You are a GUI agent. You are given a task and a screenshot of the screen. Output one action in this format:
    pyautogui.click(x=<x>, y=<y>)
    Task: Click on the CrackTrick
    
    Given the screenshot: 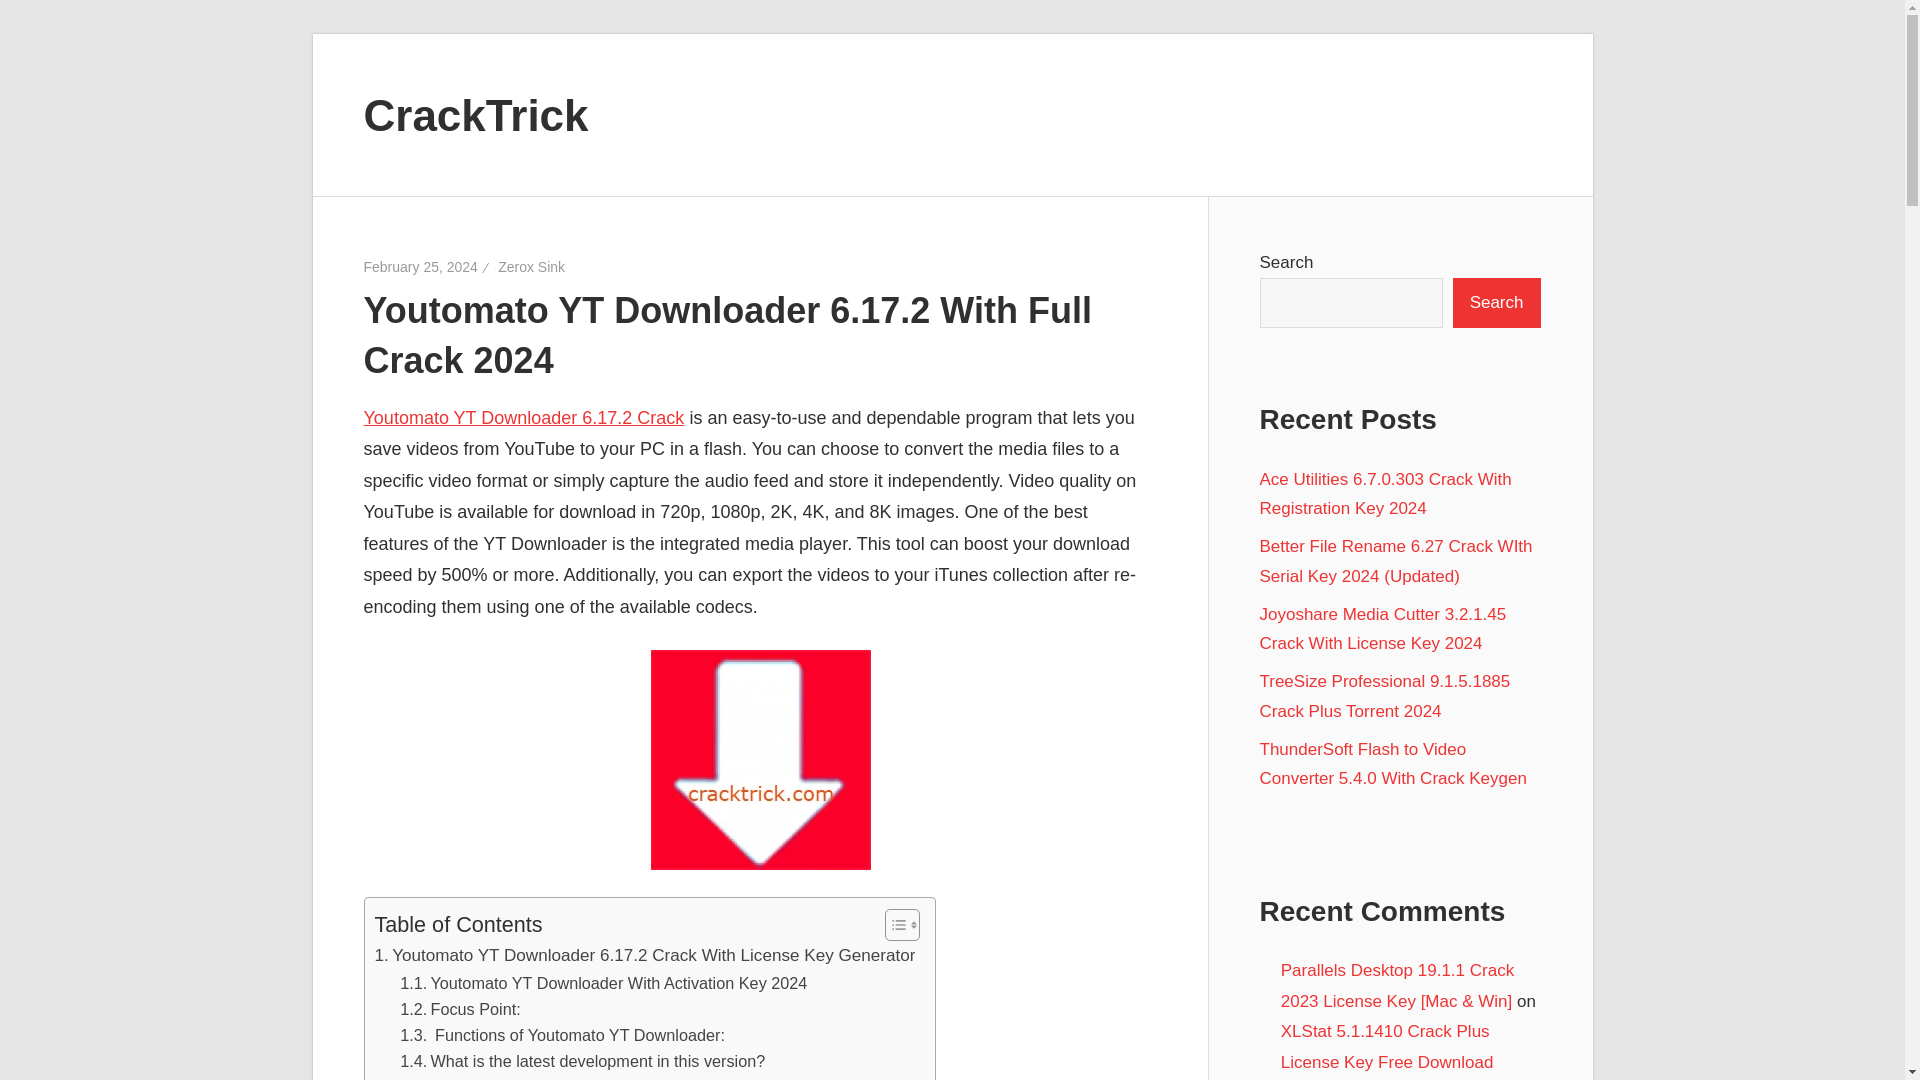 What is the action you would take?
    pyautogui.click(x=476, y=114)
    